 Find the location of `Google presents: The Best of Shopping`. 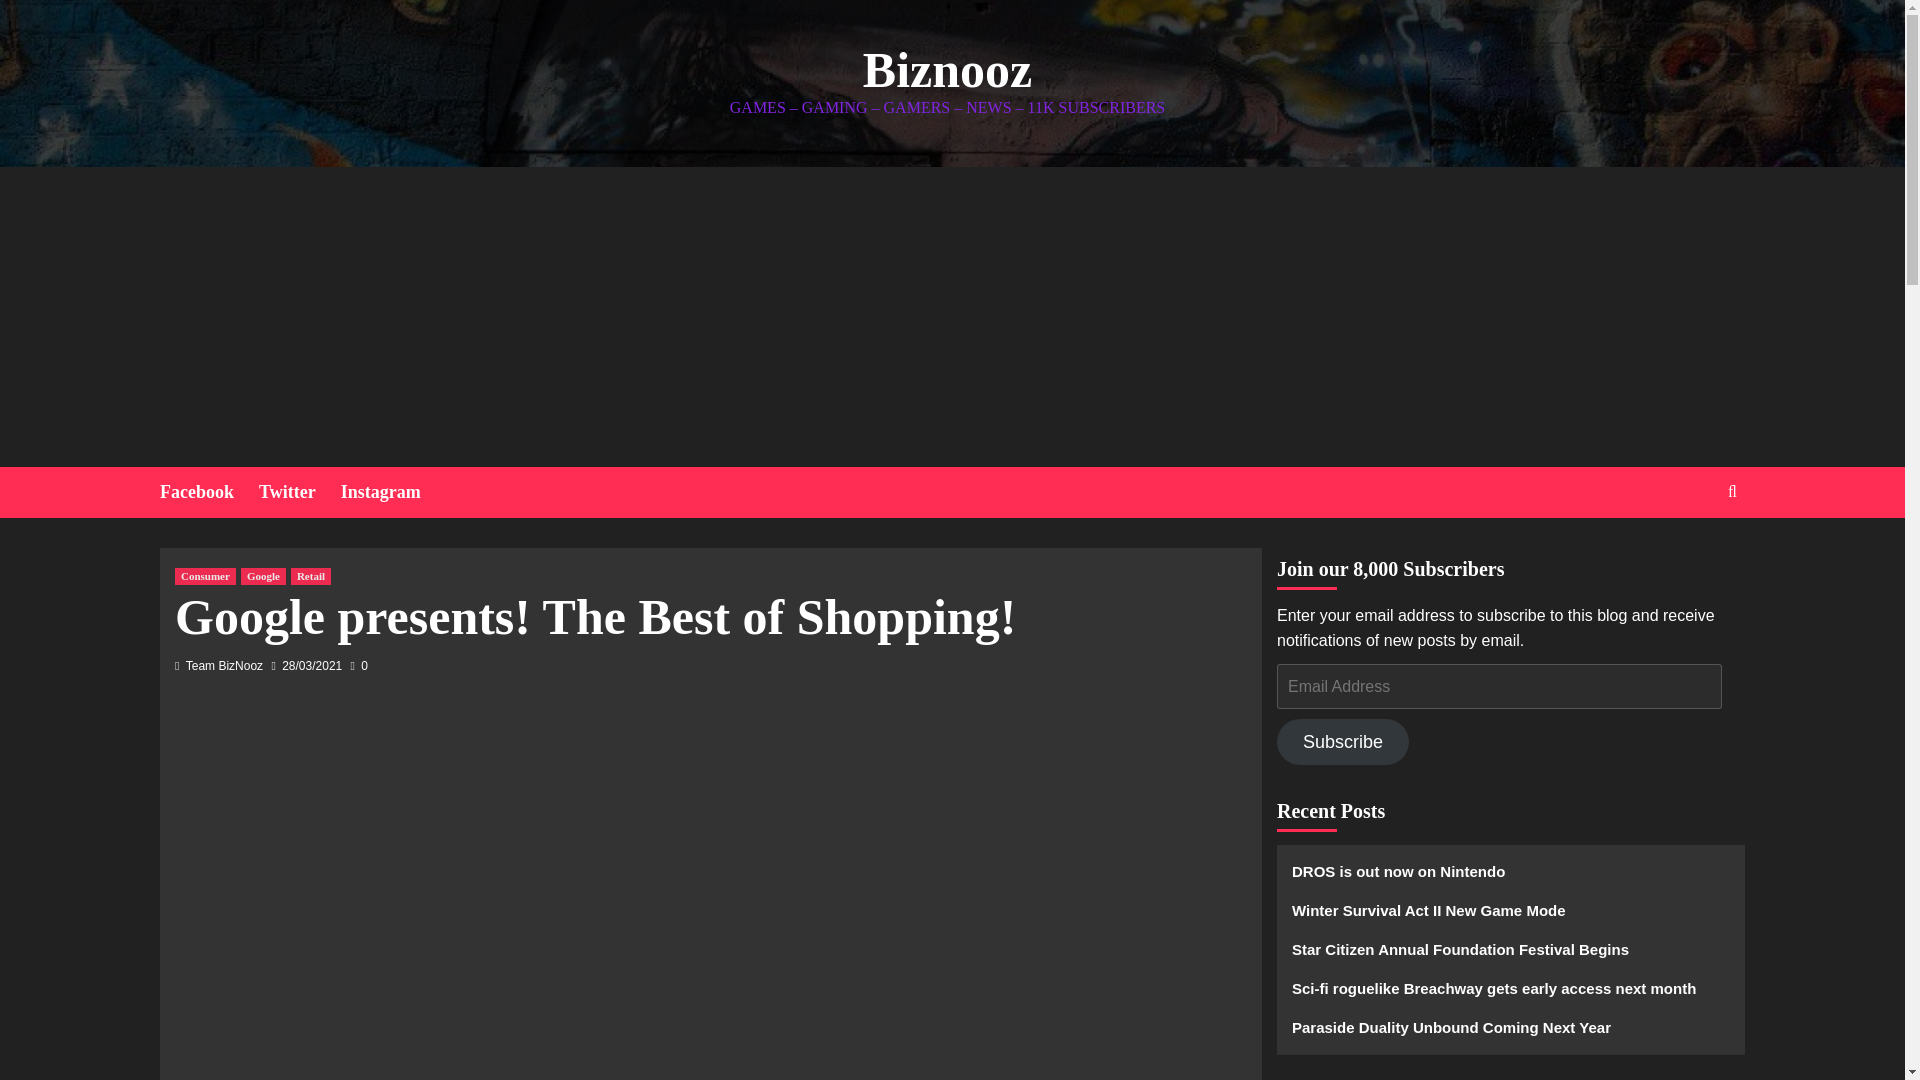

Google presents: The Best of Shopping is located at coordinates (494, 898).